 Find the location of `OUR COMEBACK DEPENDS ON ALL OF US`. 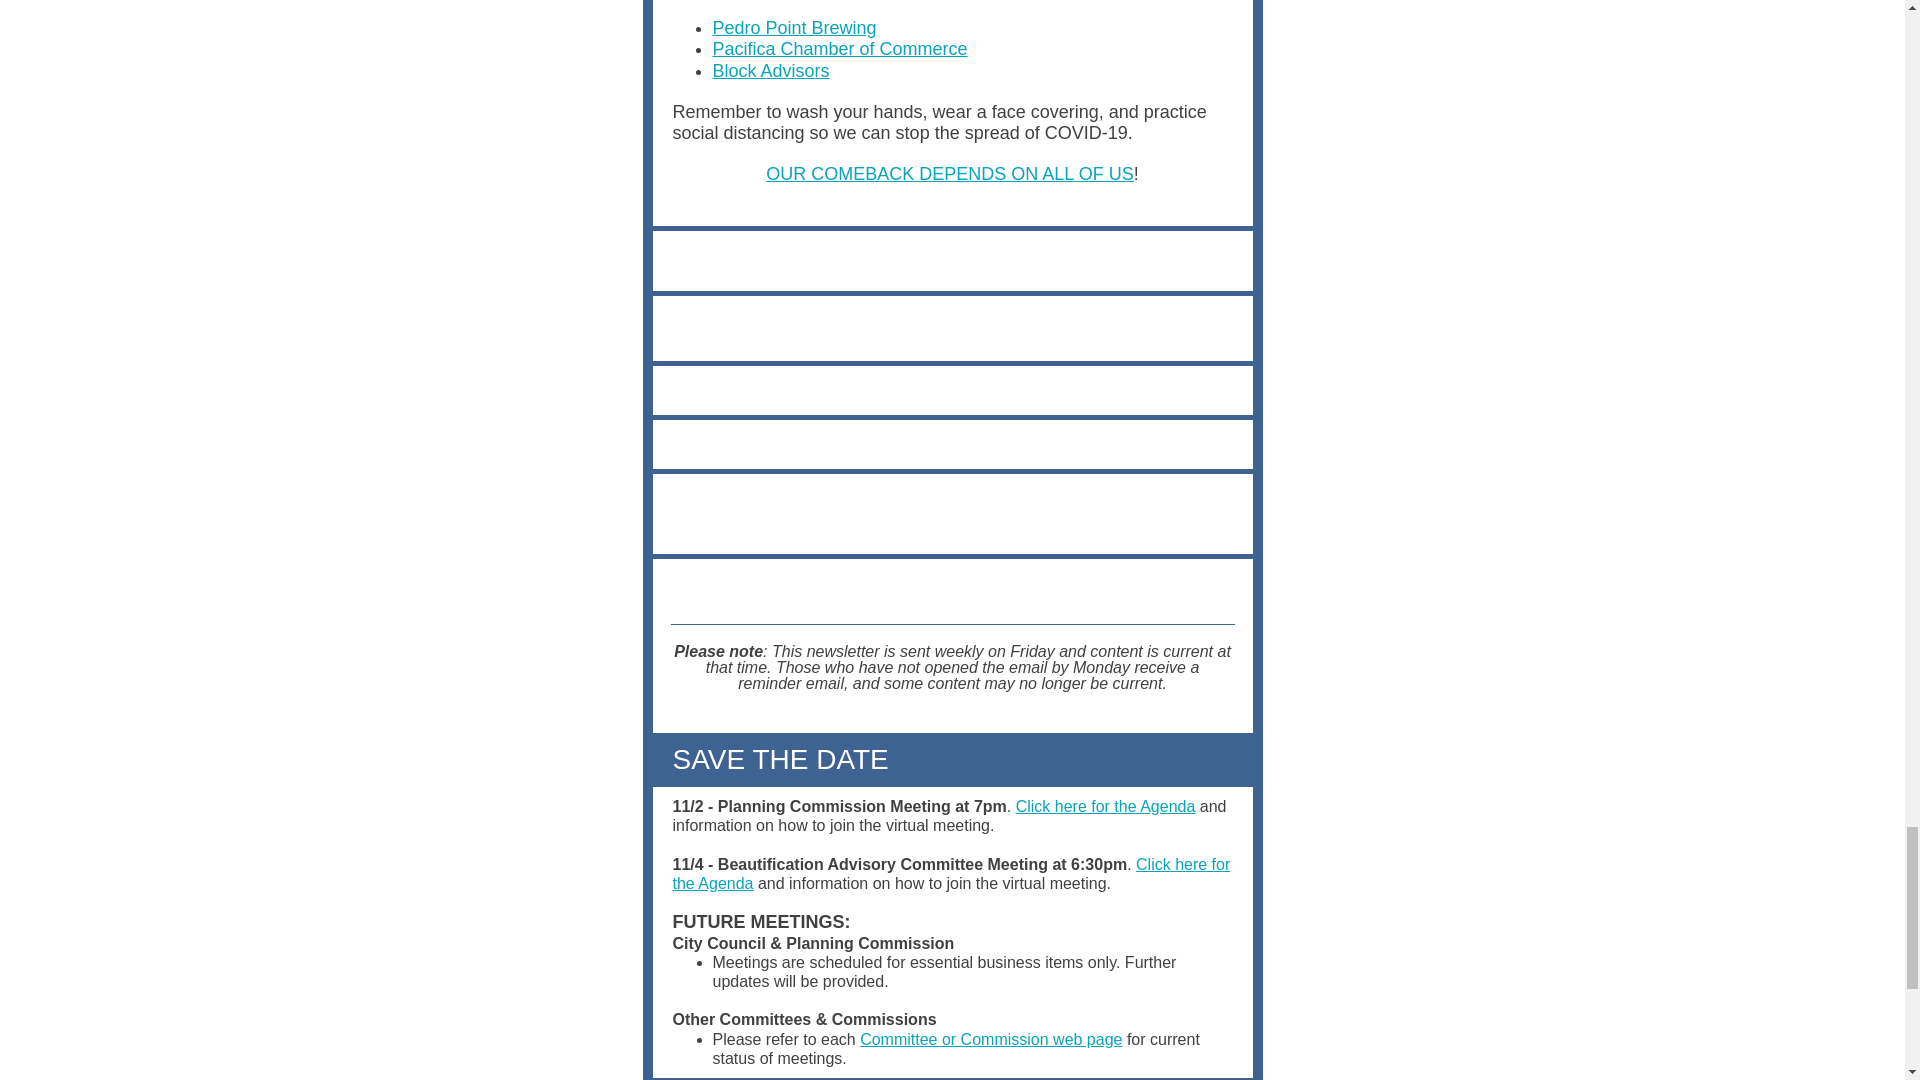

OUR COMEBACK DEPENDS ON ALL OF US is located at coordinates (949, 174).